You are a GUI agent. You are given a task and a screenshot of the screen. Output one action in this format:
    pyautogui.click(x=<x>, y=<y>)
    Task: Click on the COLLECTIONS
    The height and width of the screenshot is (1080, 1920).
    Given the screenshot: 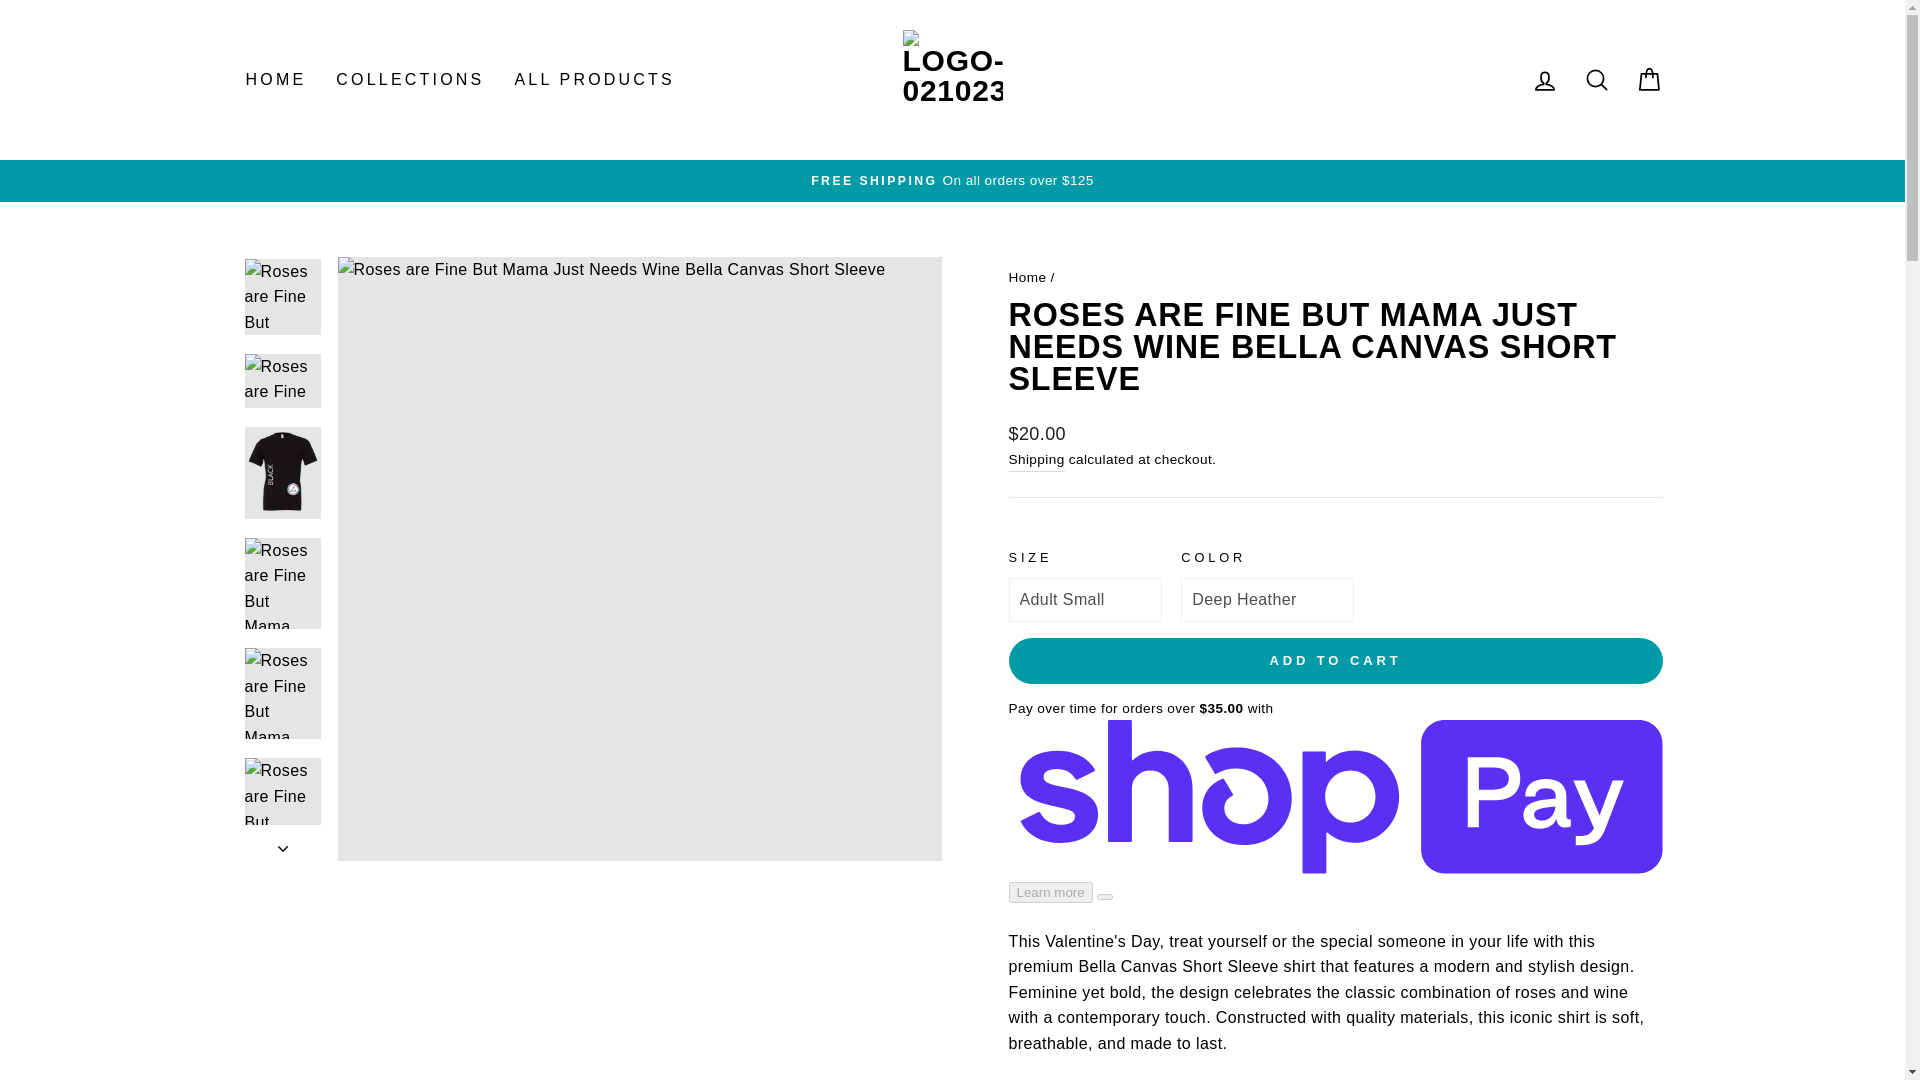 What is the action you would take?
    pyautogui.click(x=275, y=80)
    